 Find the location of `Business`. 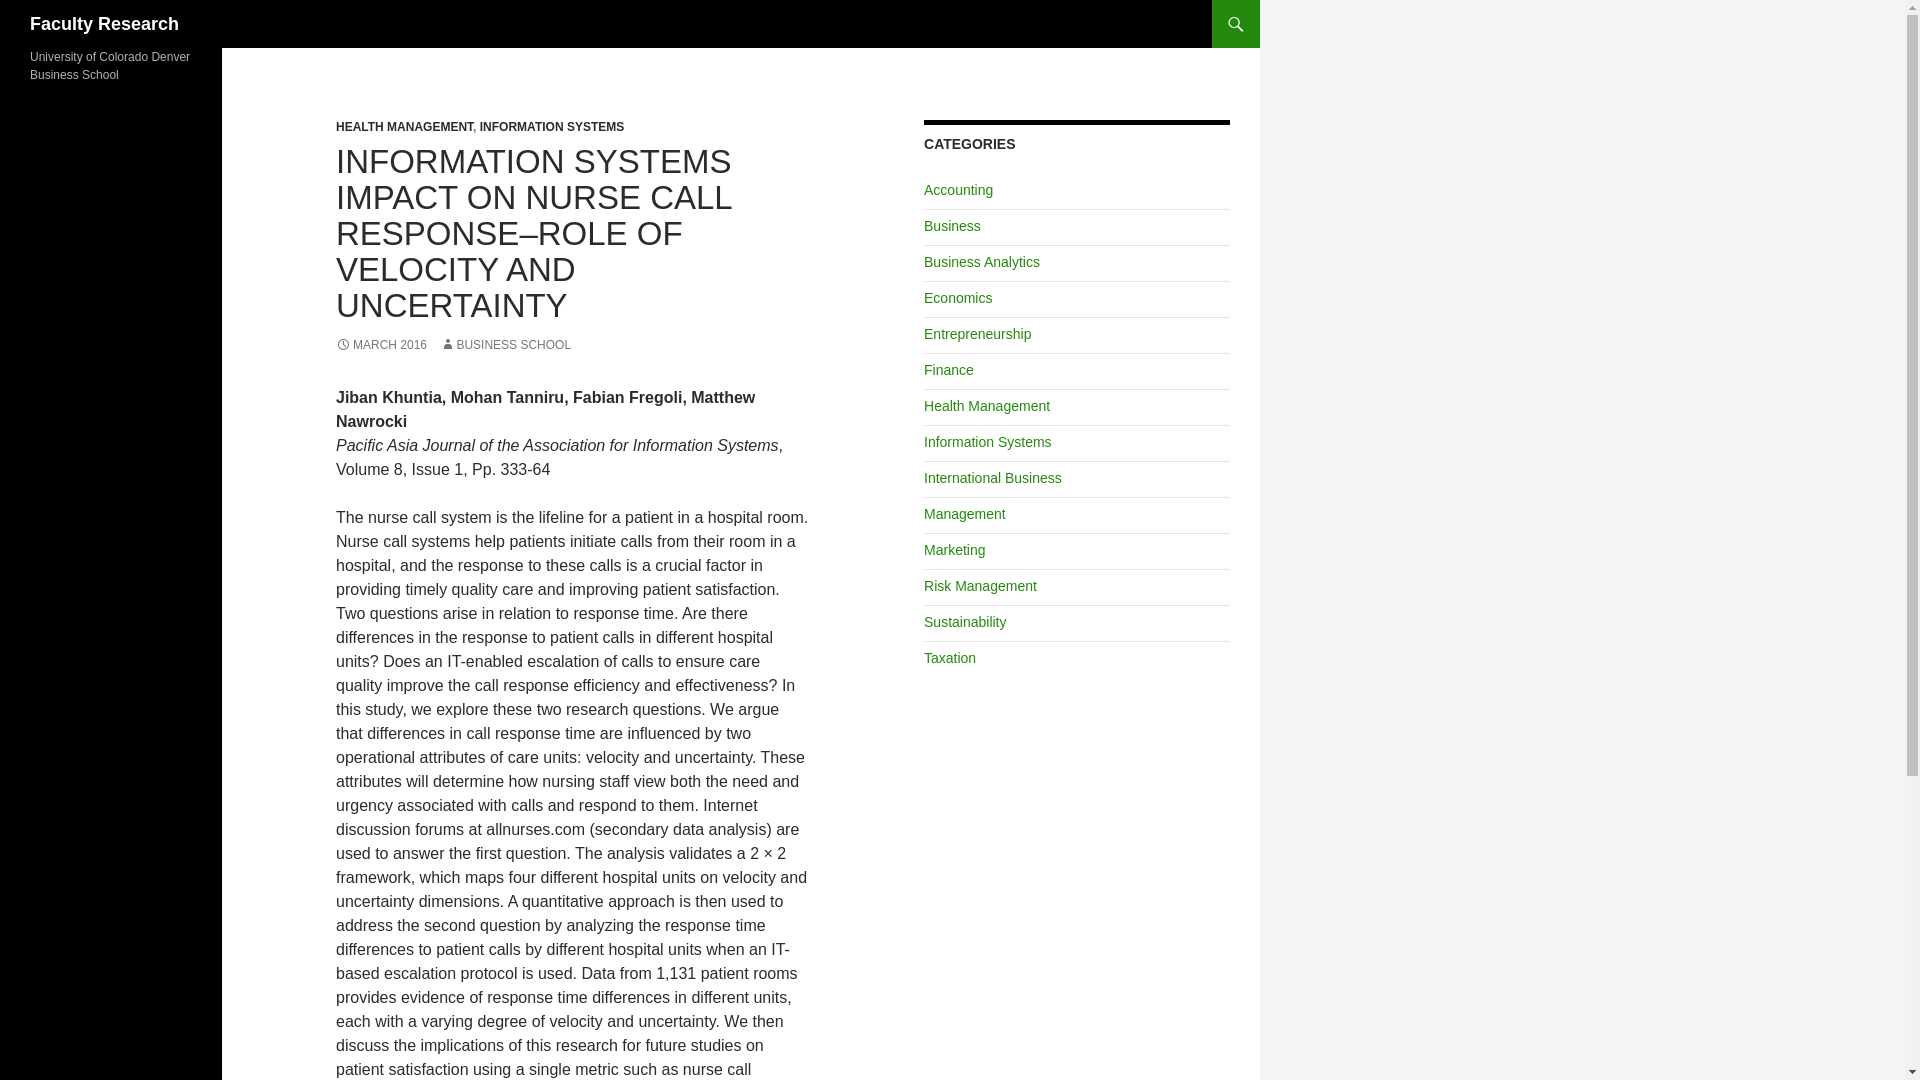

Business is located at coordinates (952, 226).